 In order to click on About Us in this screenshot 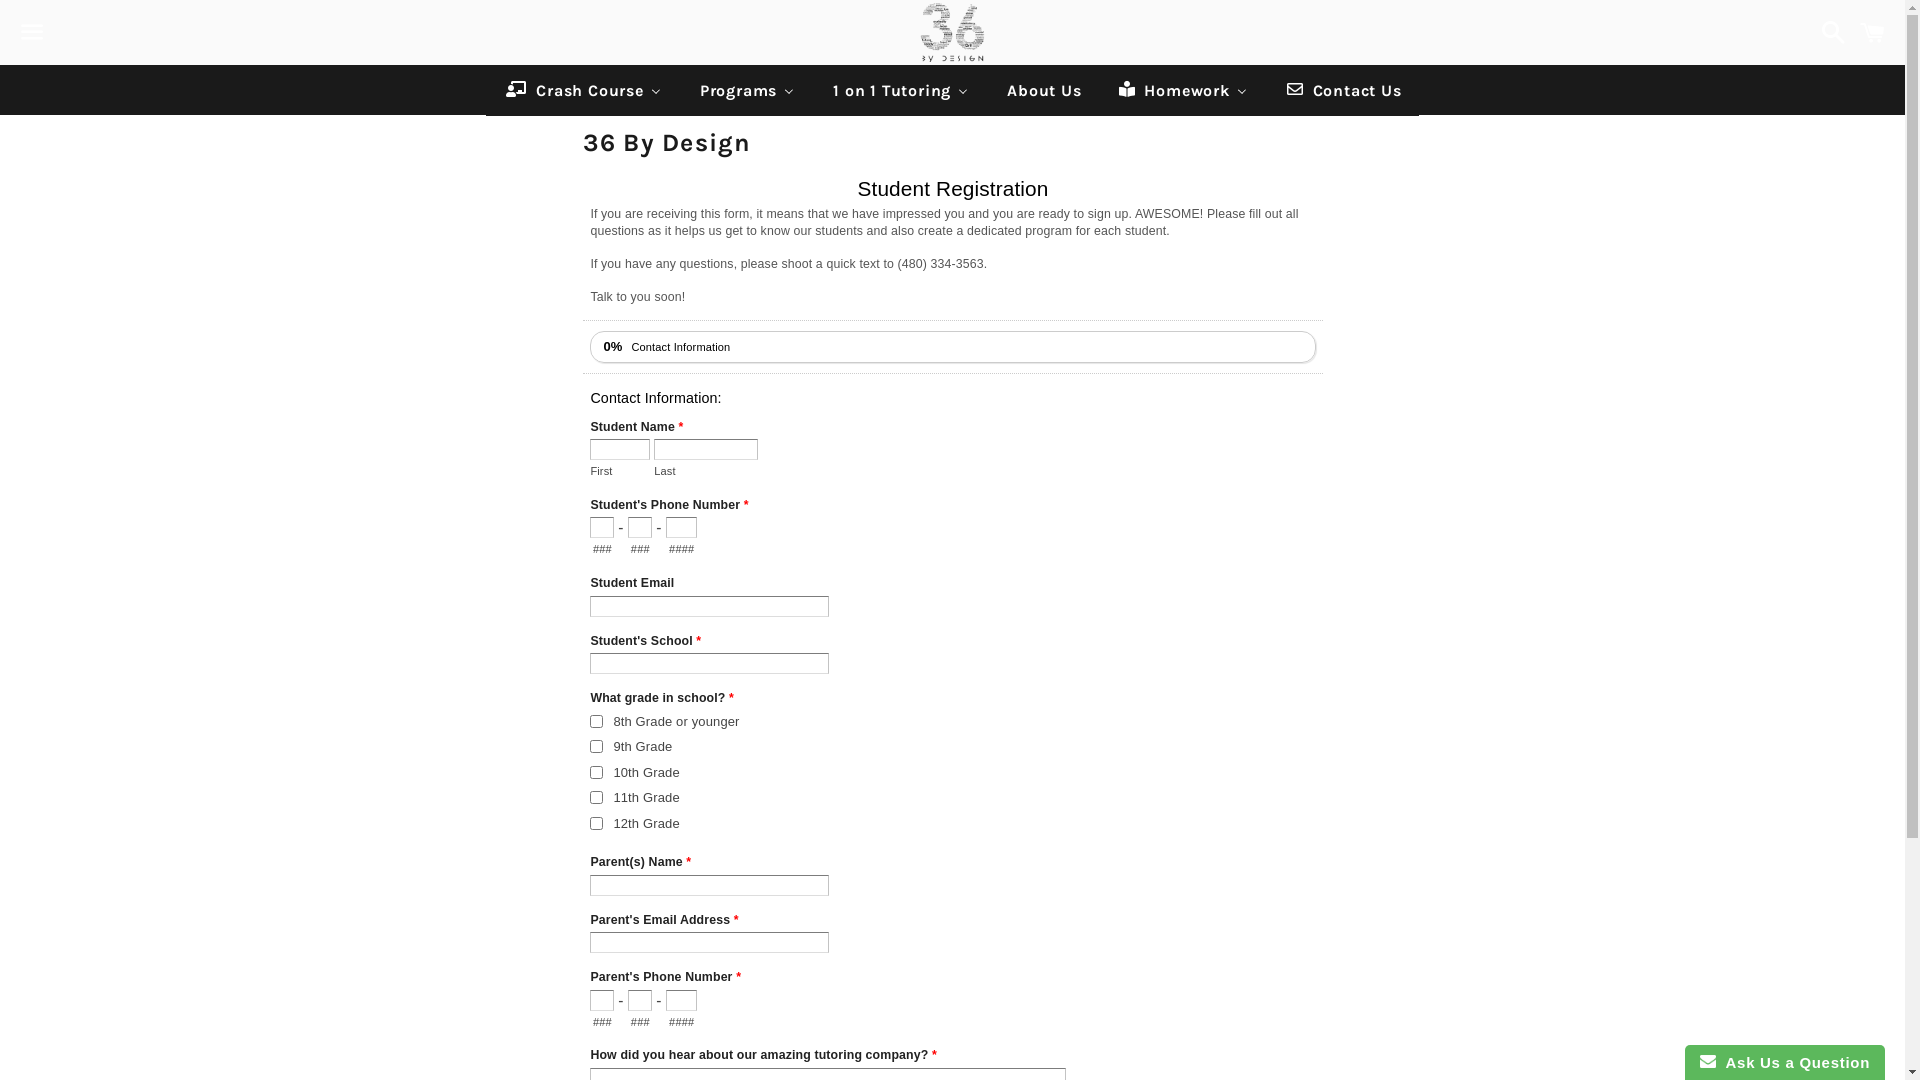, I will do `click(1042, 90)`.